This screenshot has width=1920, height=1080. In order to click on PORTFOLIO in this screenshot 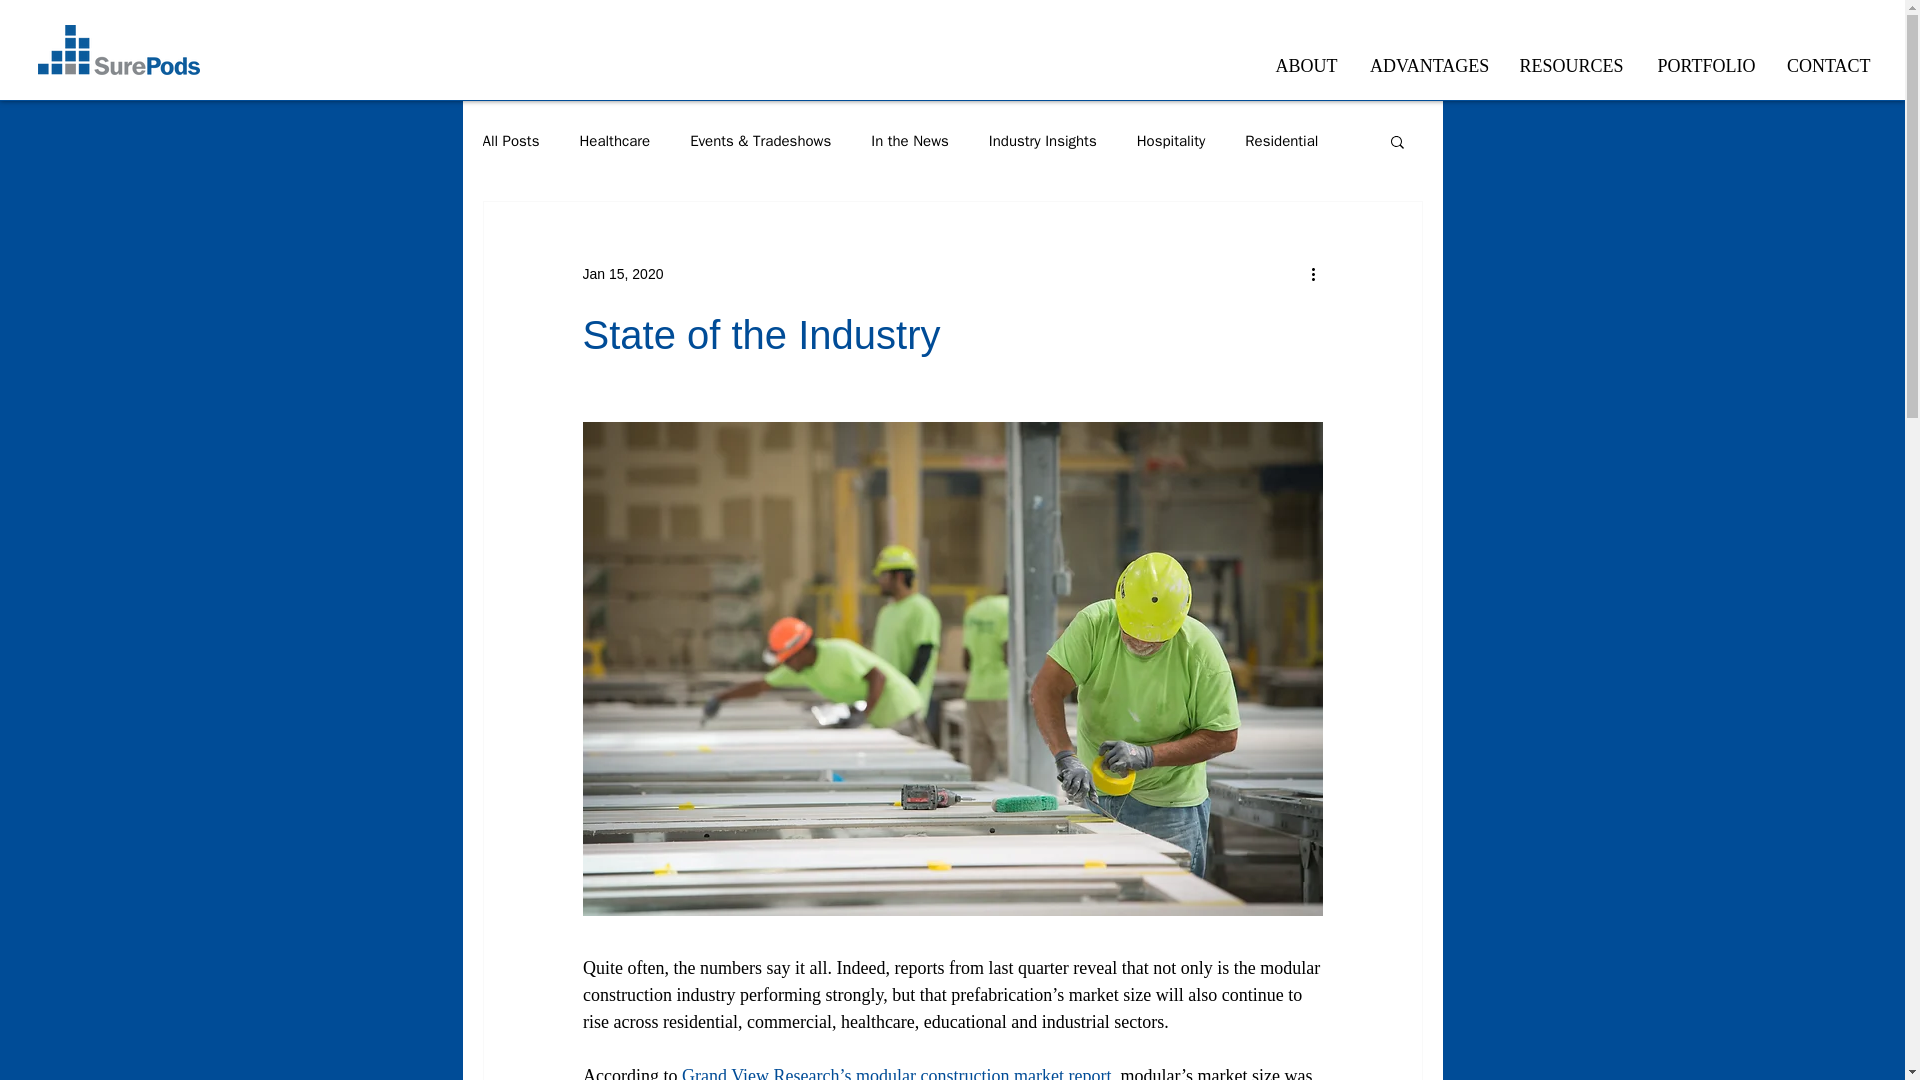, I will do `click(1706, 66)`.